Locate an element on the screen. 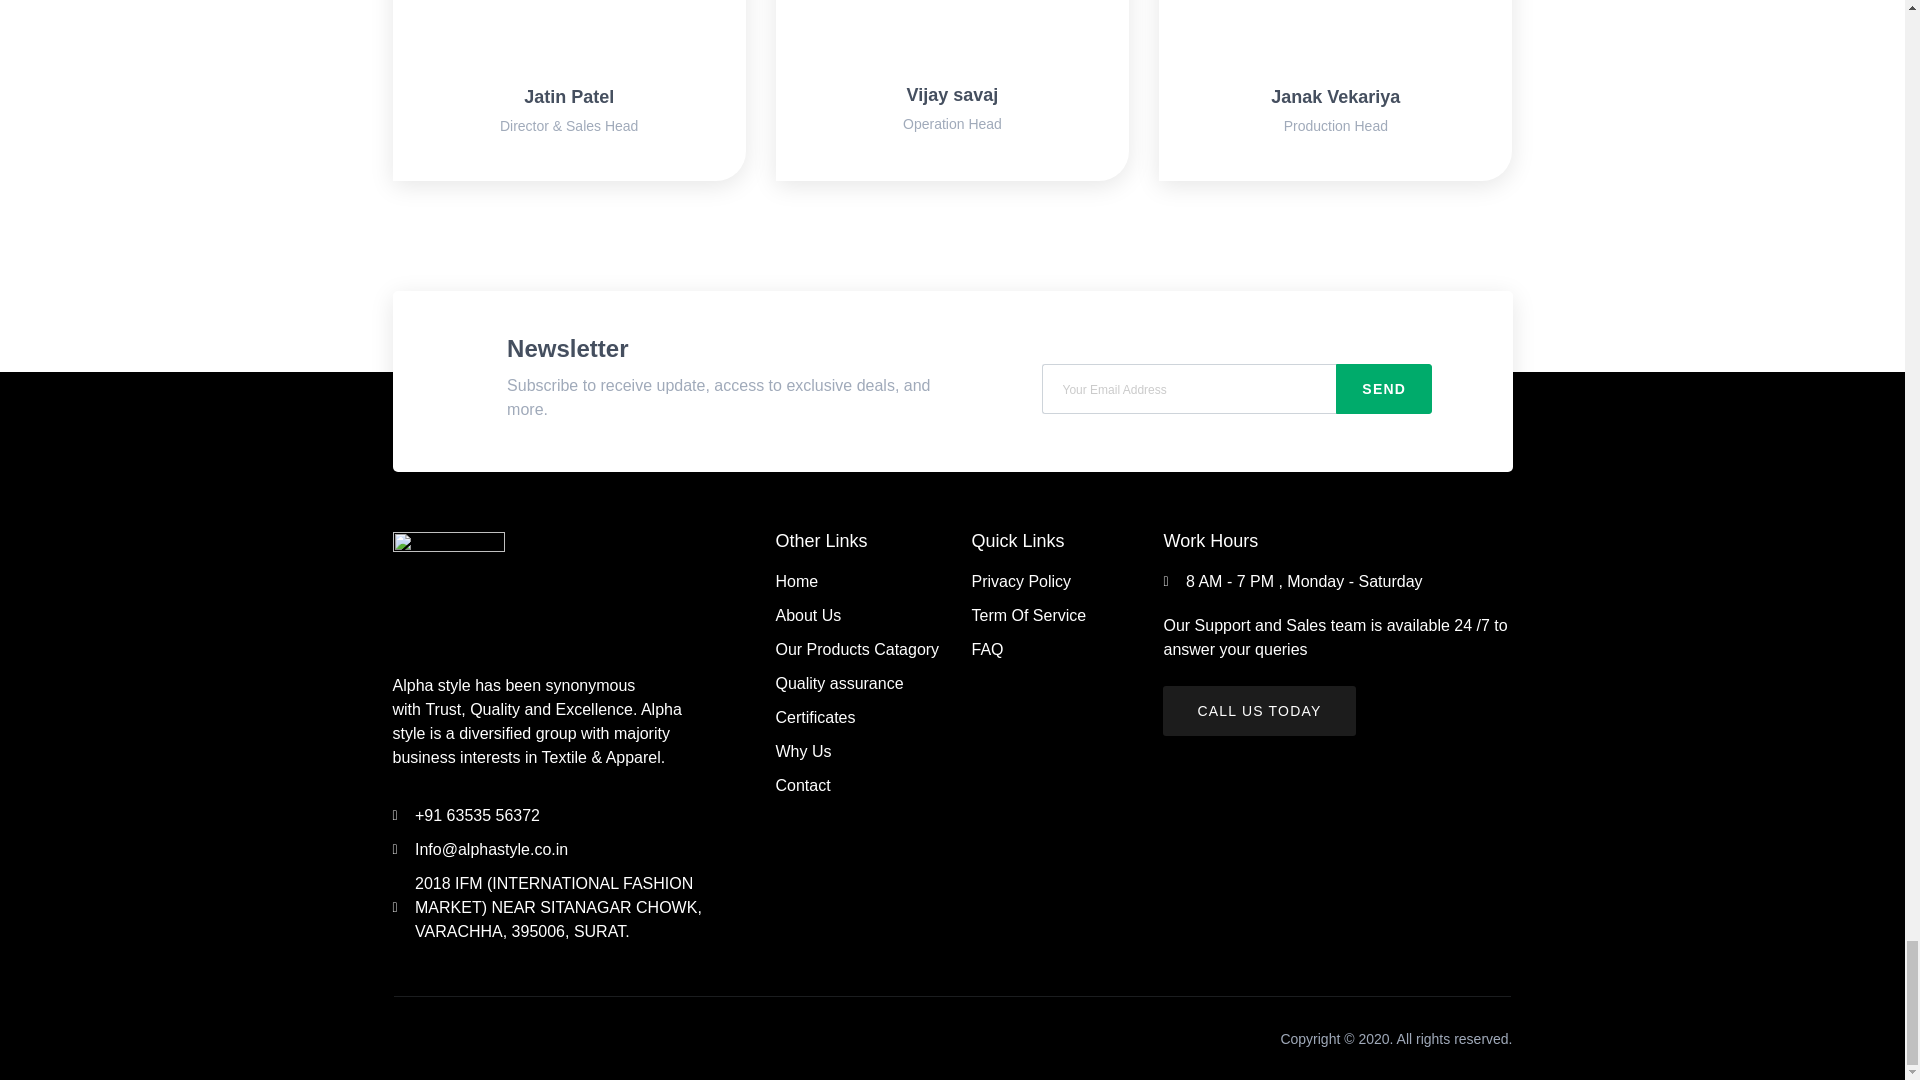  CALL US TODAY is located at coordinates (1259, 710).